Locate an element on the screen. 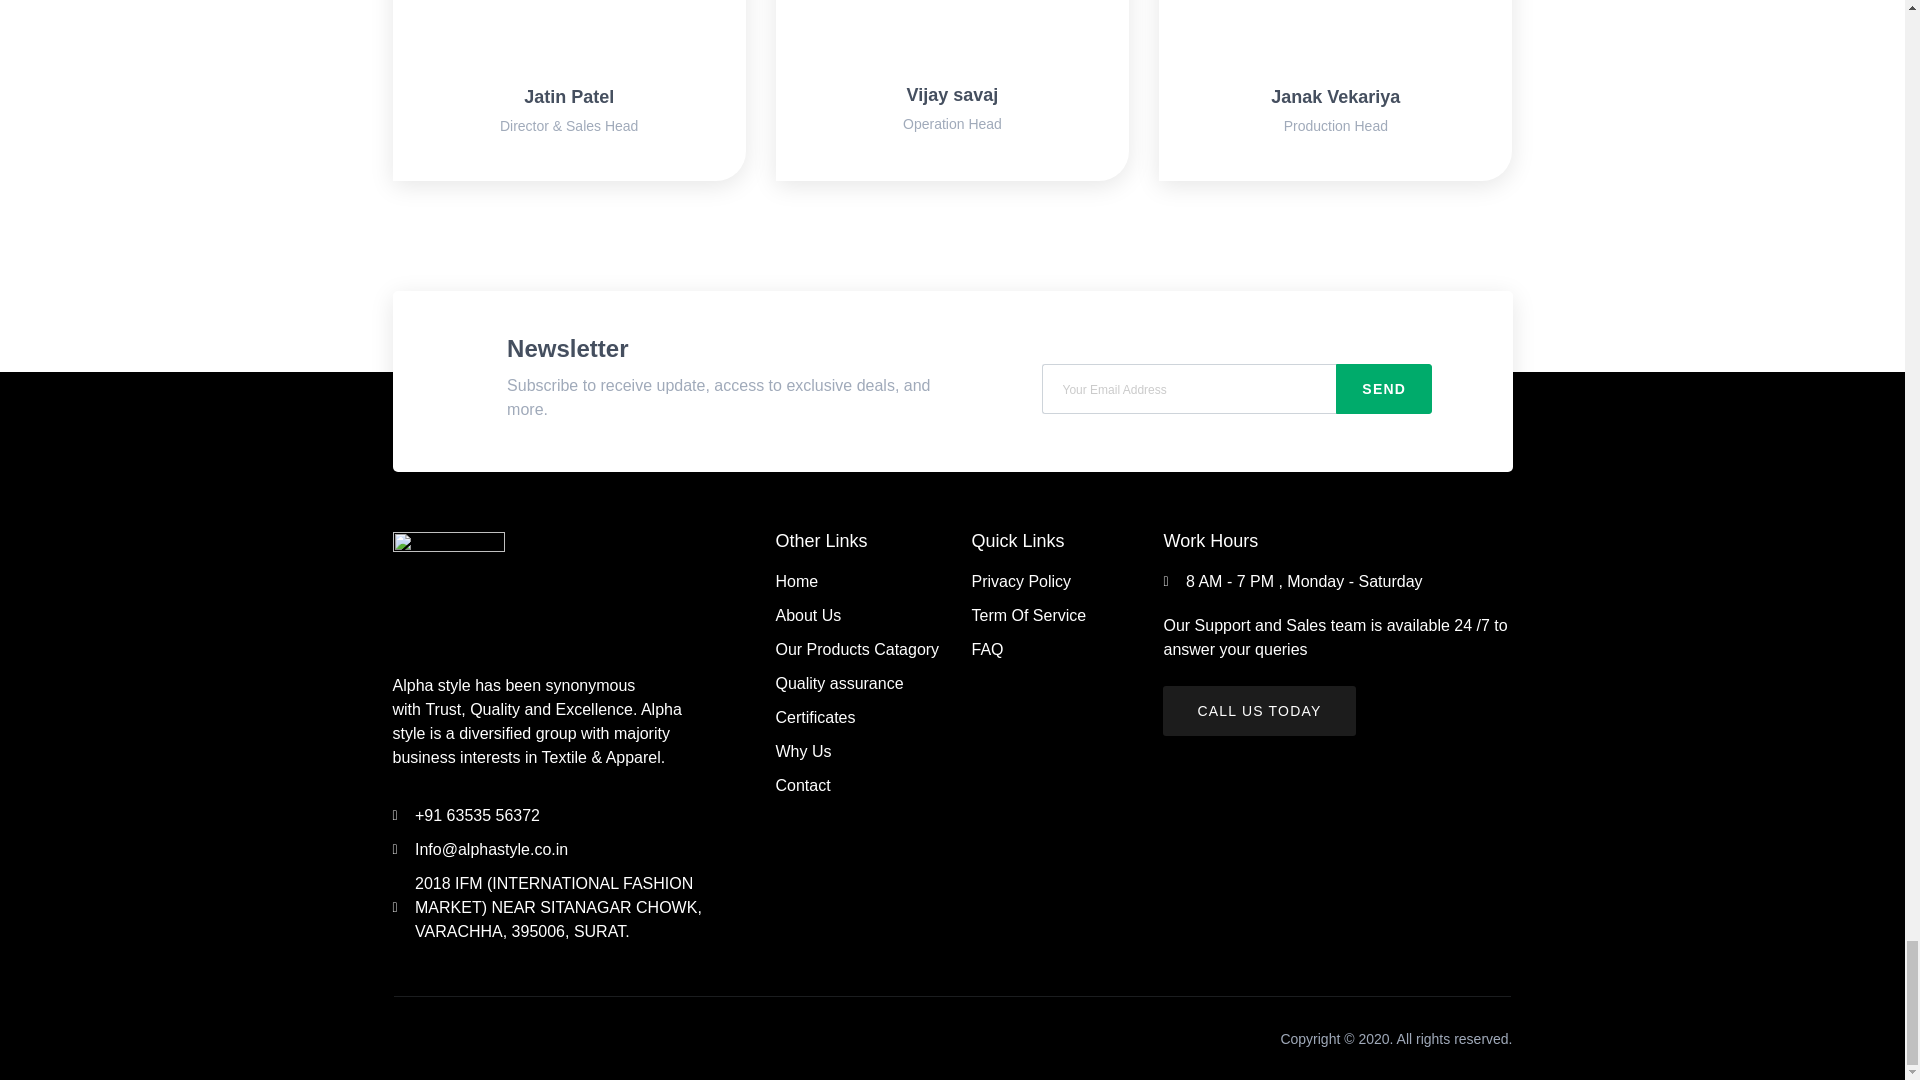  CALL US TODAY is located at coordinates (1259, 710).